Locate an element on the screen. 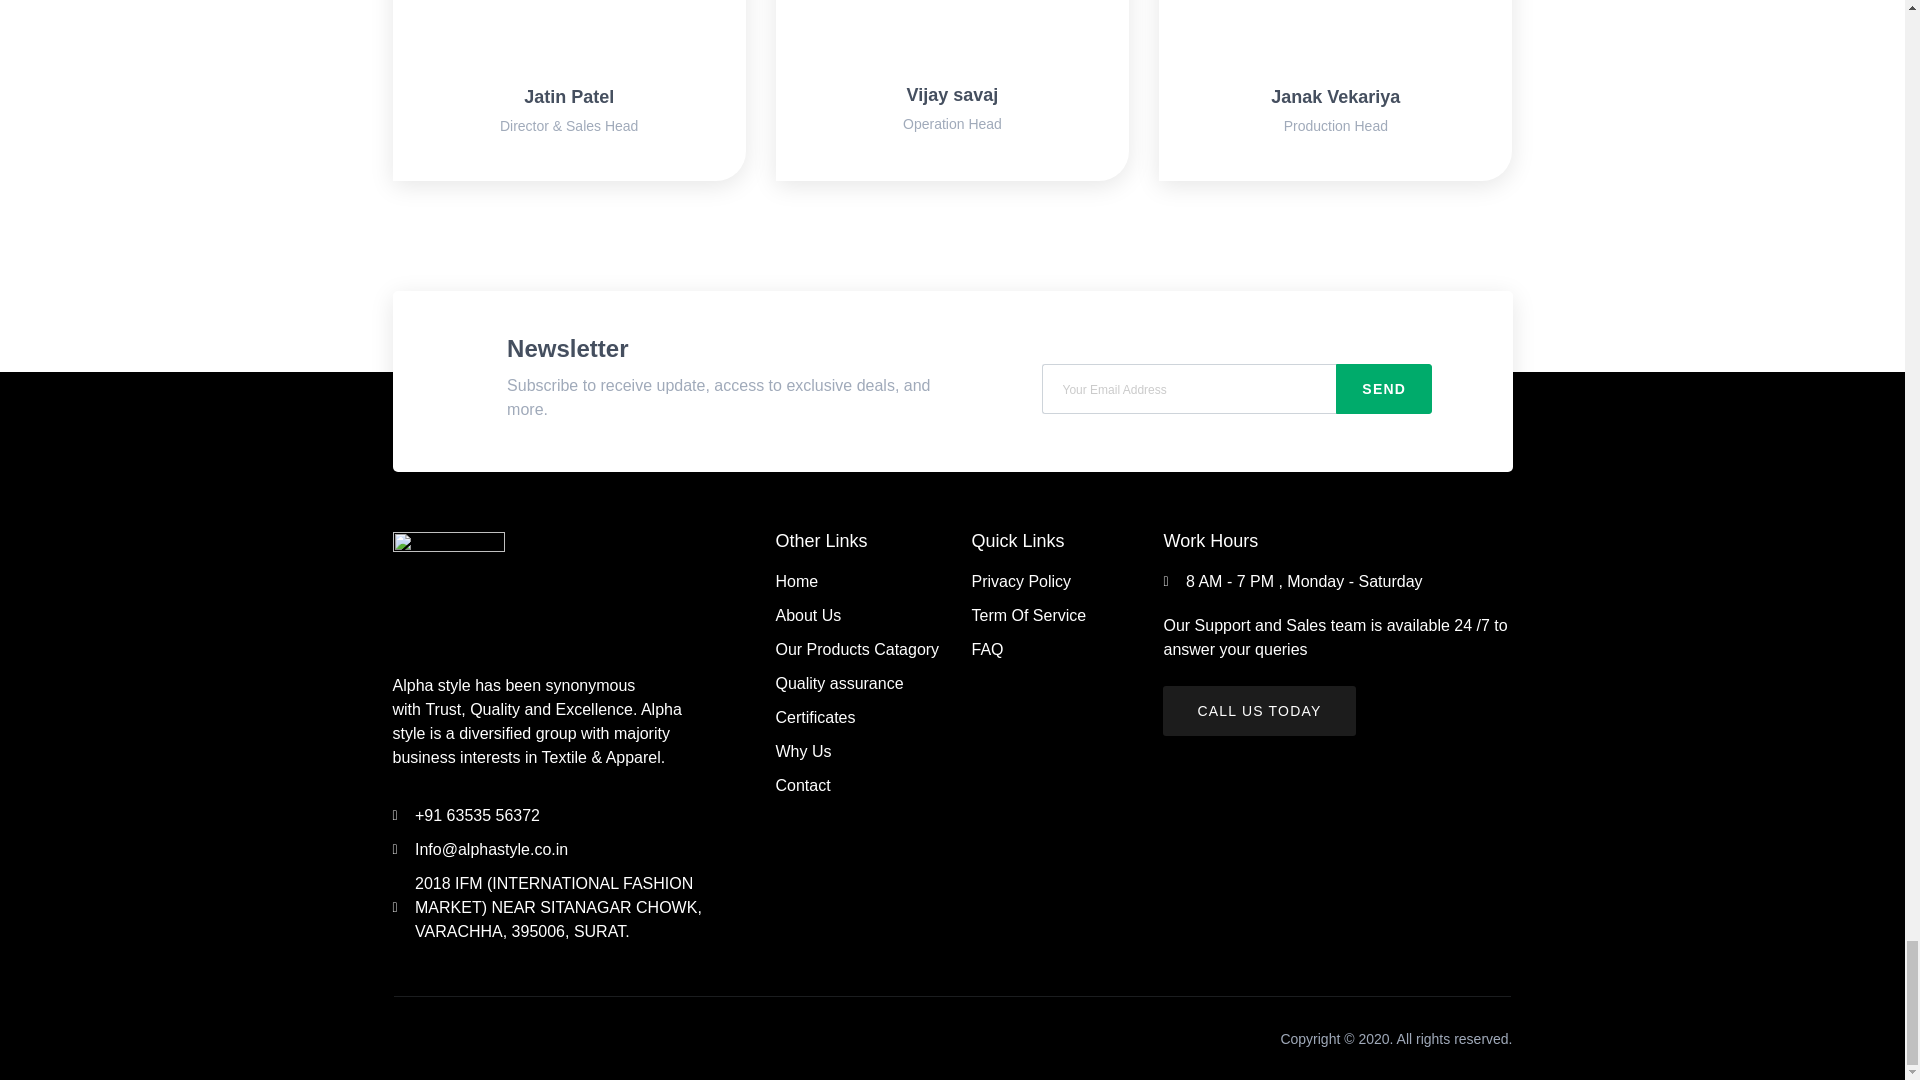  CALL US TODAY is located at coordinates (1259, 710).